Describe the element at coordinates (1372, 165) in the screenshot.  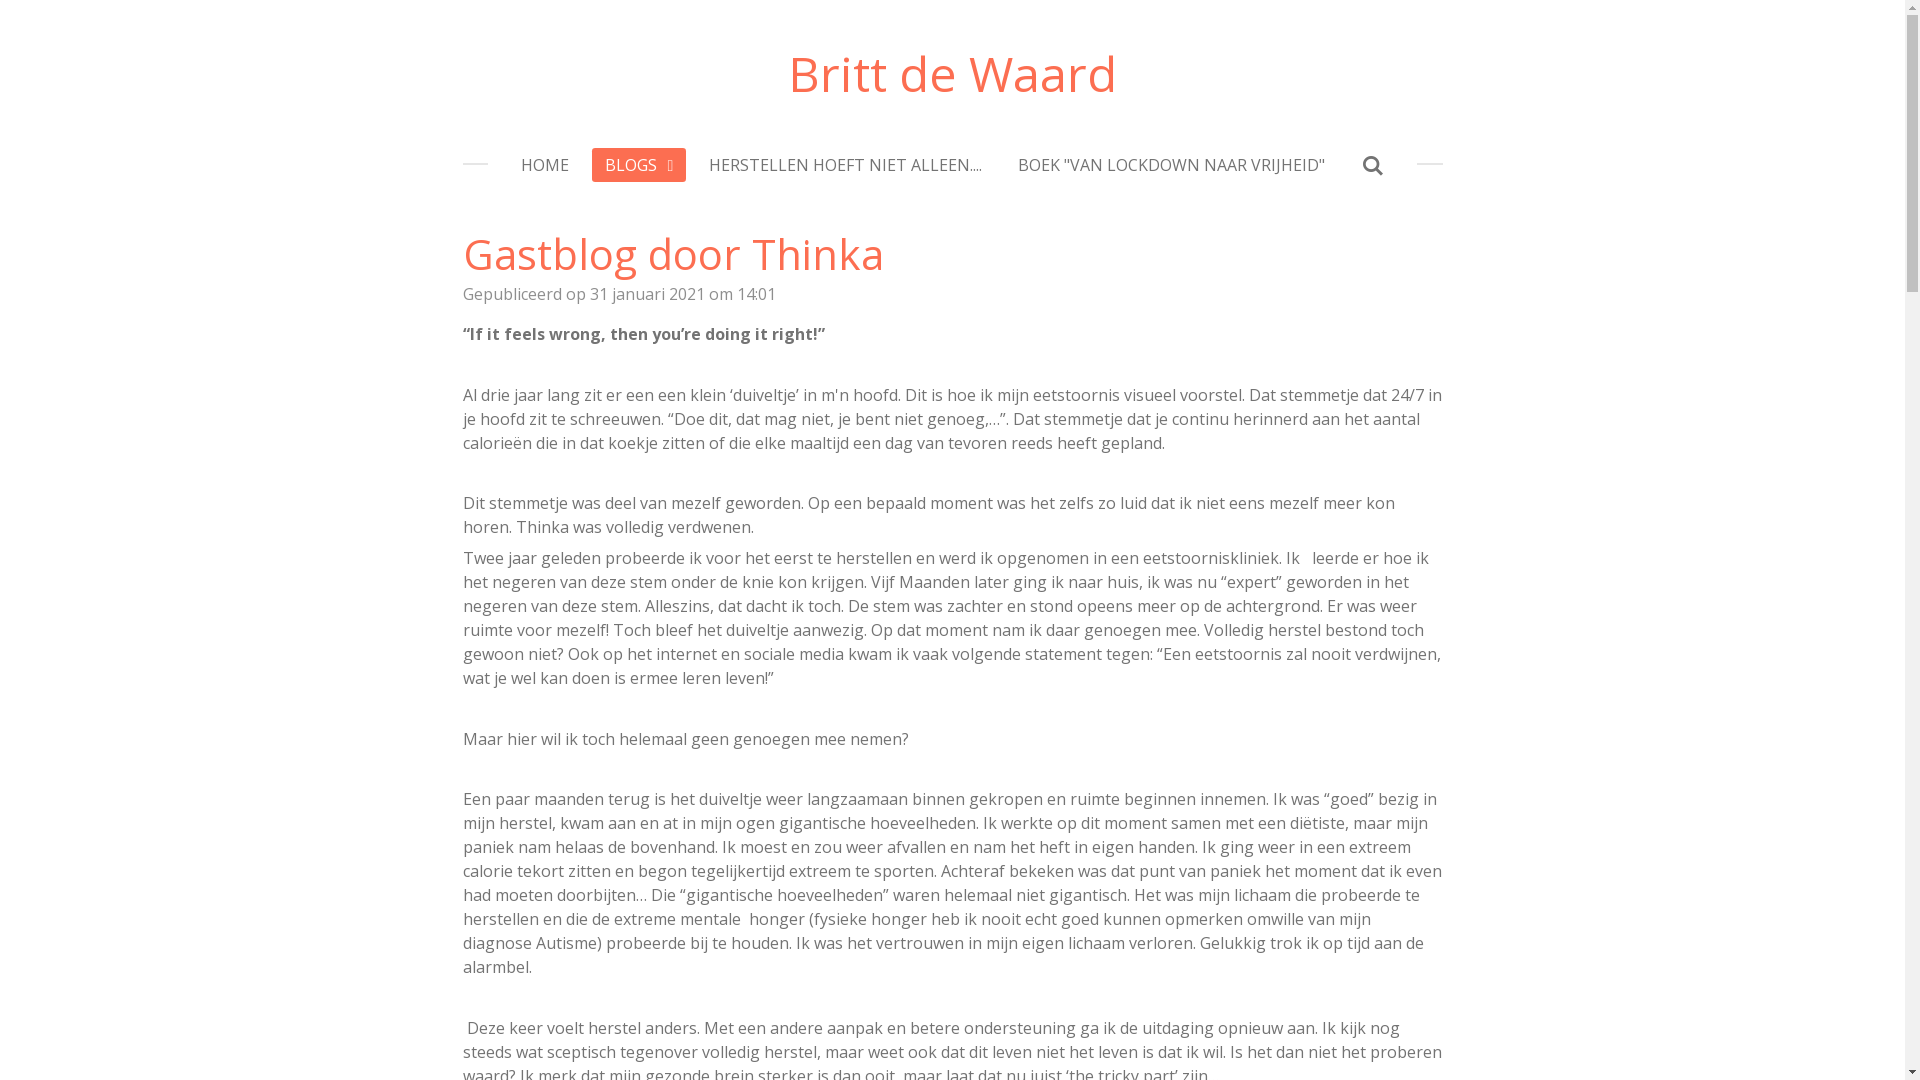
I see `Zoeken` at that location.